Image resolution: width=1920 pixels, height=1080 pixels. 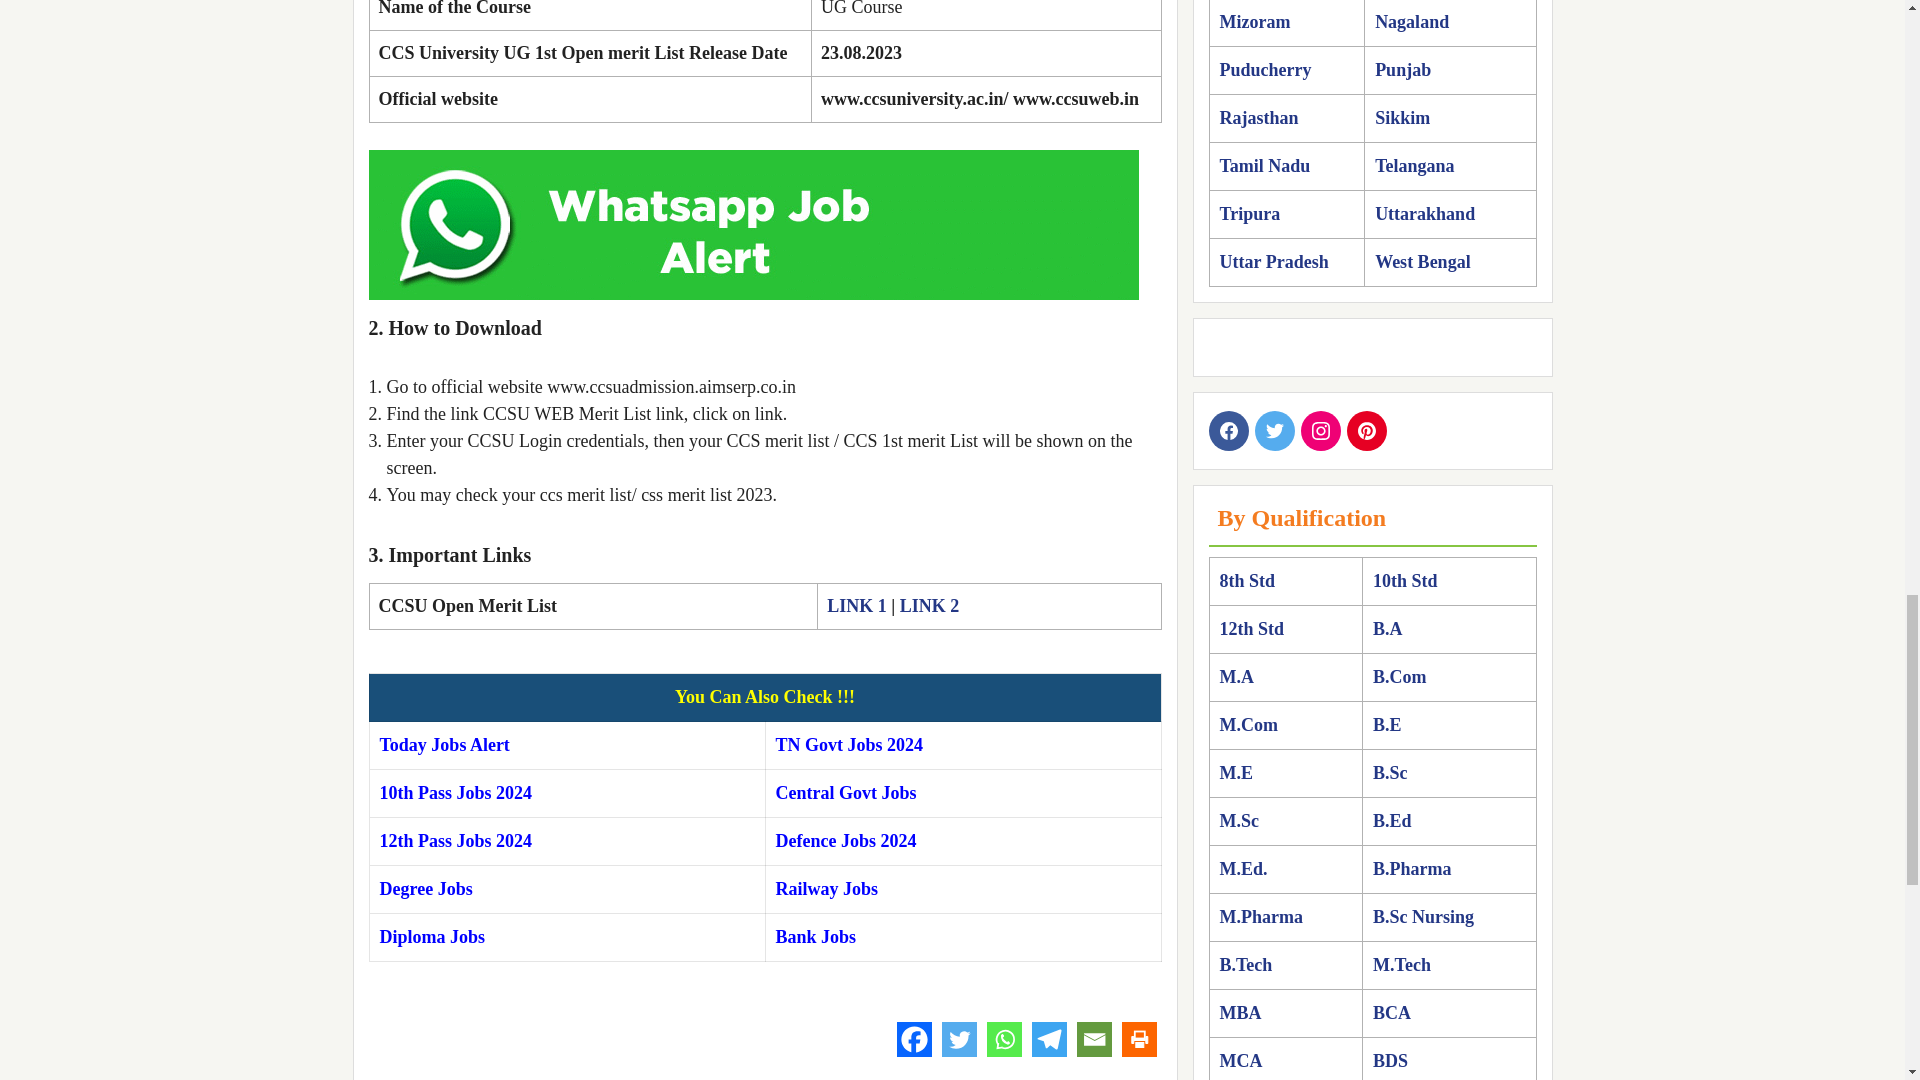 What do you see at coordinates (445, 744) in the screenshot?
I see `Today Jobs Alert` at bounding box center [445, 744].